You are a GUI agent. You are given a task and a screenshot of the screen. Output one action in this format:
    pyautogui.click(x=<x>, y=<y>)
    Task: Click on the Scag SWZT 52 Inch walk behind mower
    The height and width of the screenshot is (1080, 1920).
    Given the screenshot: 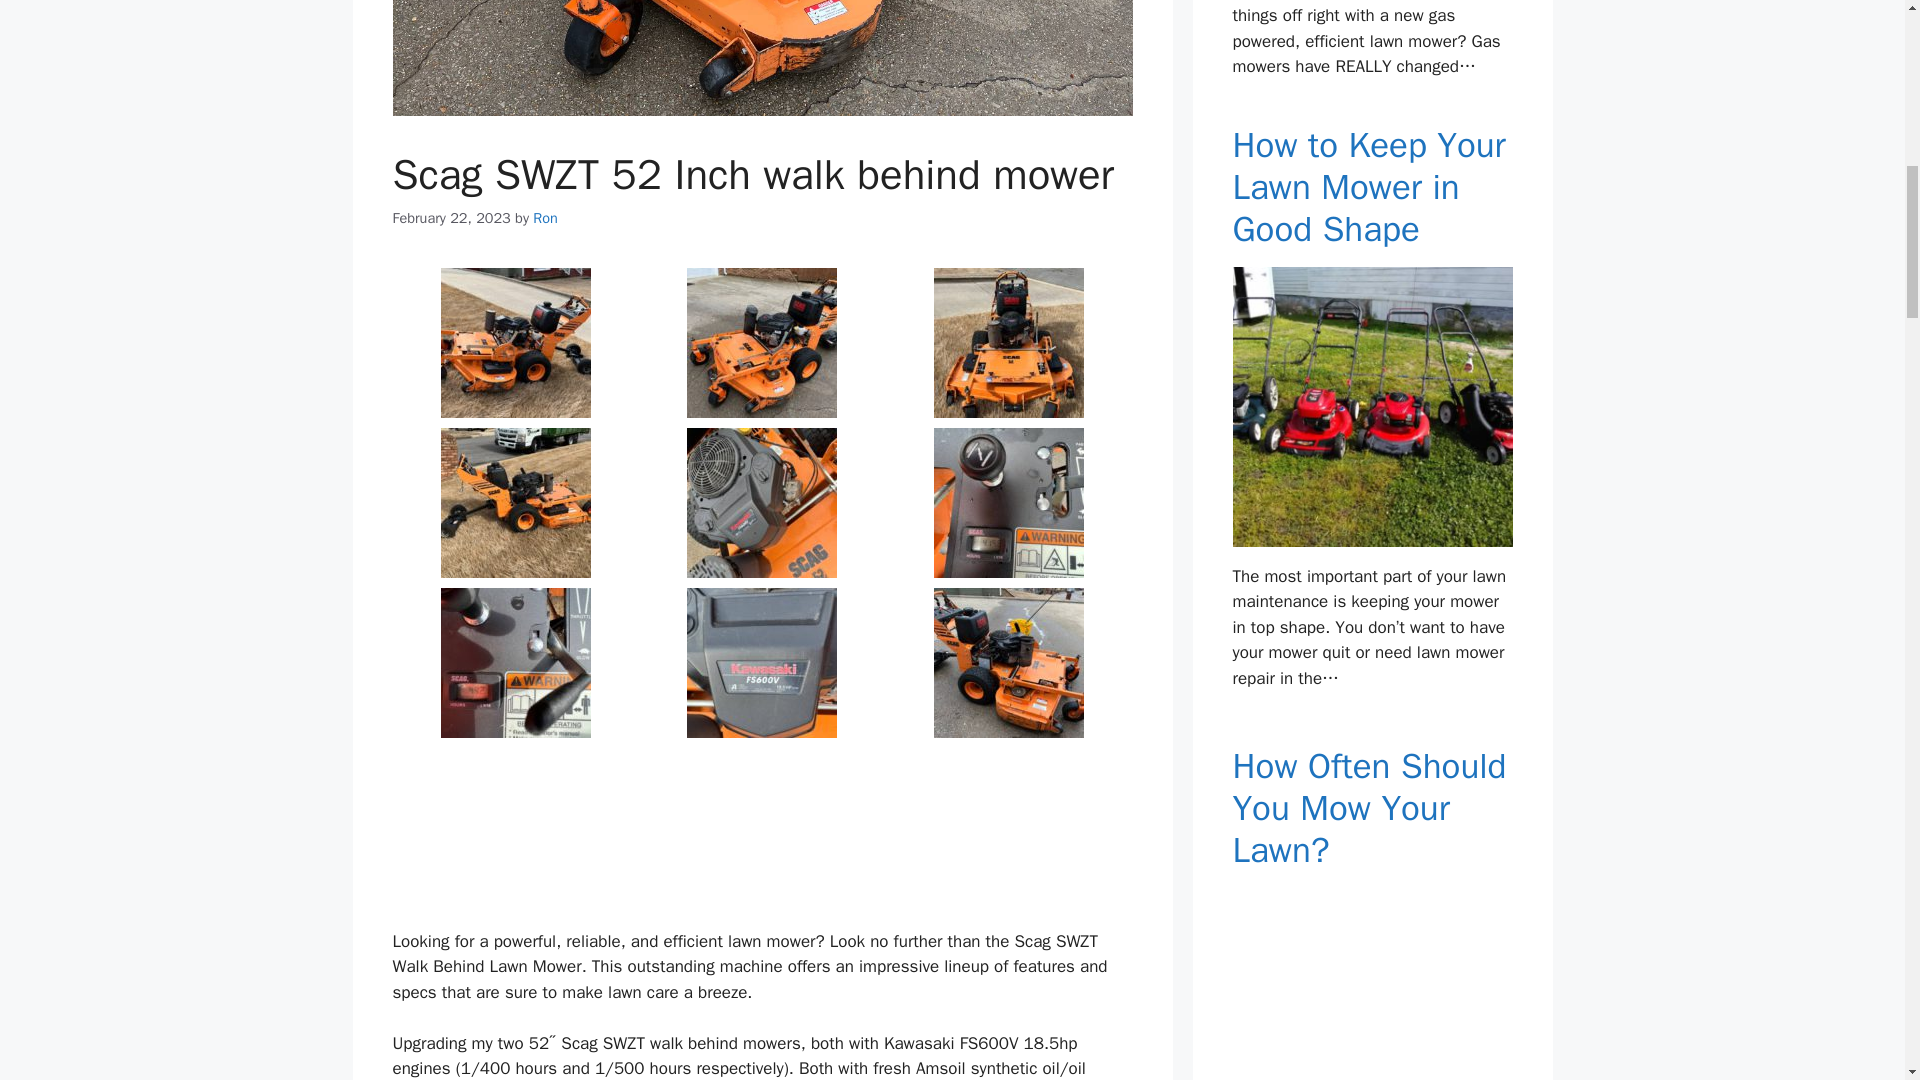 What is the action you would take?
    pyautogui.click(x=762, y=342)
    